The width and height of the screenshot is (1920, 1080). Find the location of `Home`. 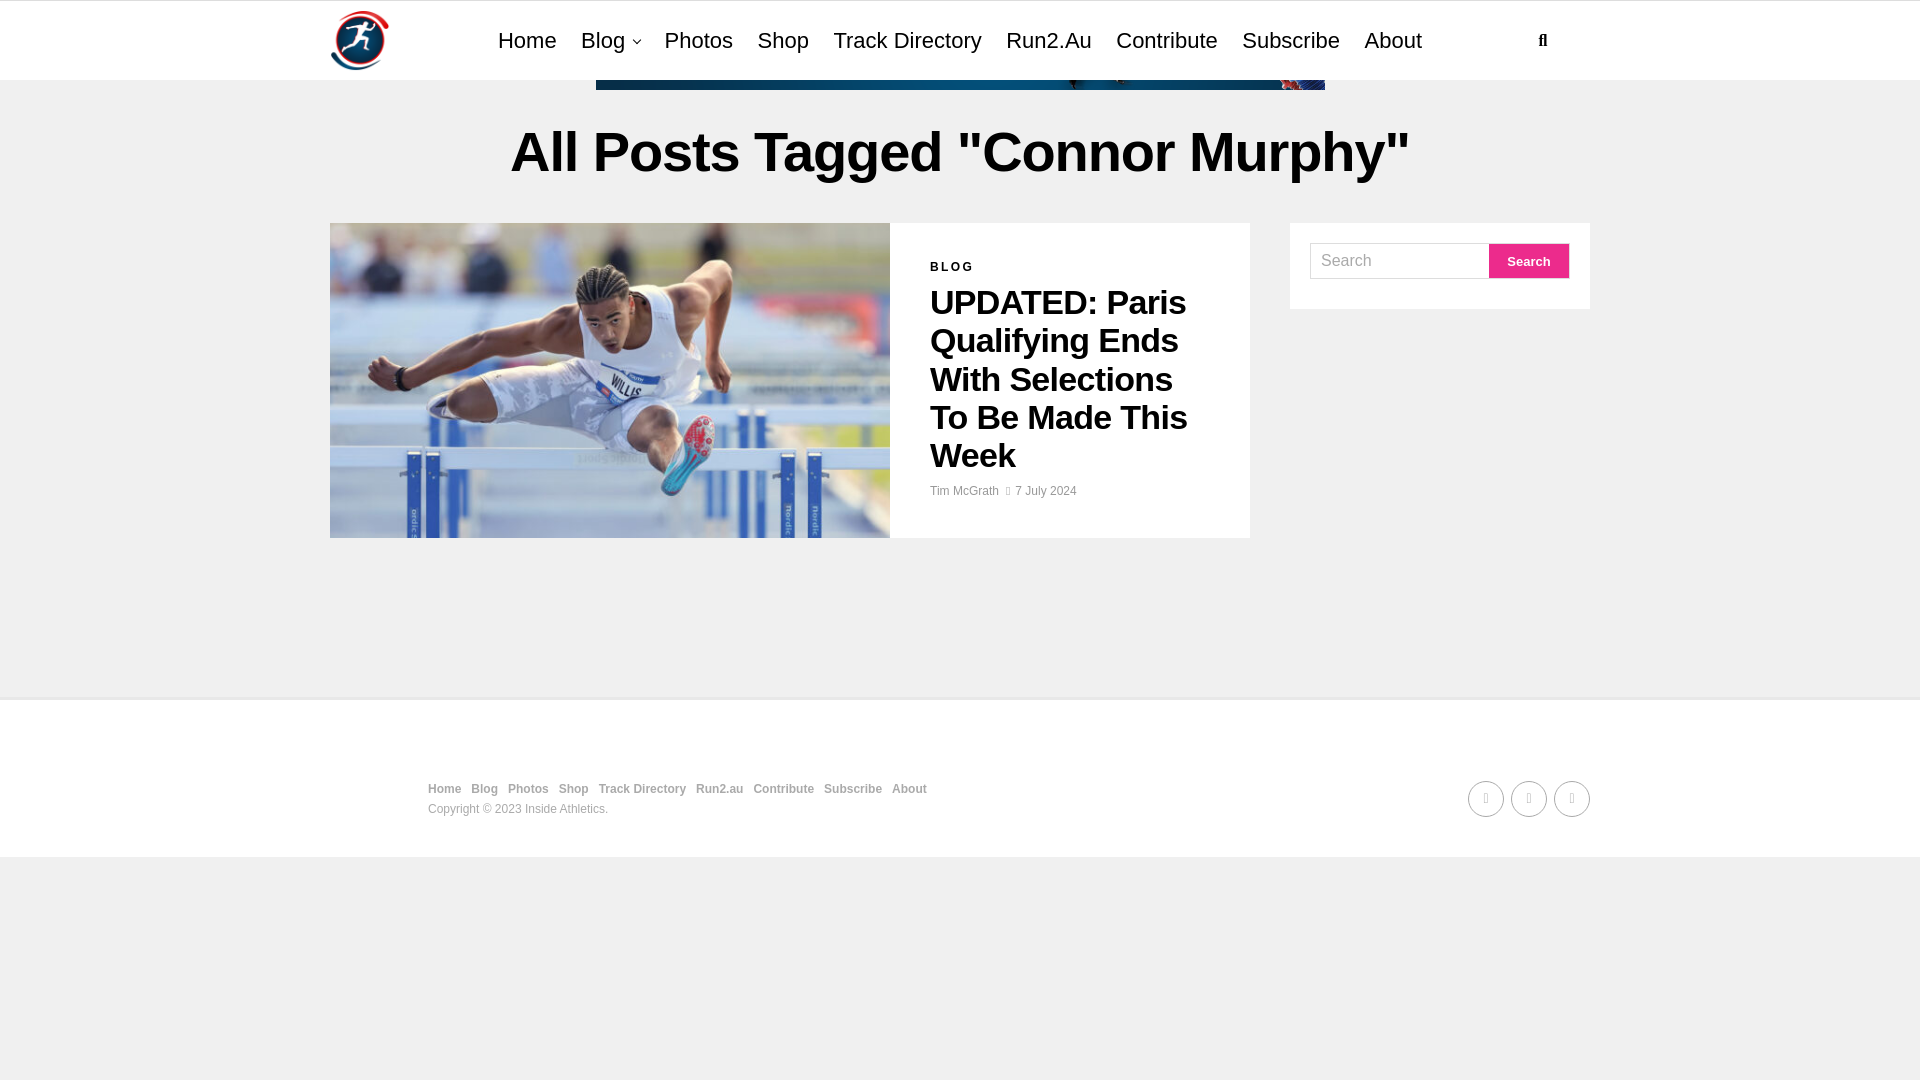

Home is located at coordinates (526, 41).